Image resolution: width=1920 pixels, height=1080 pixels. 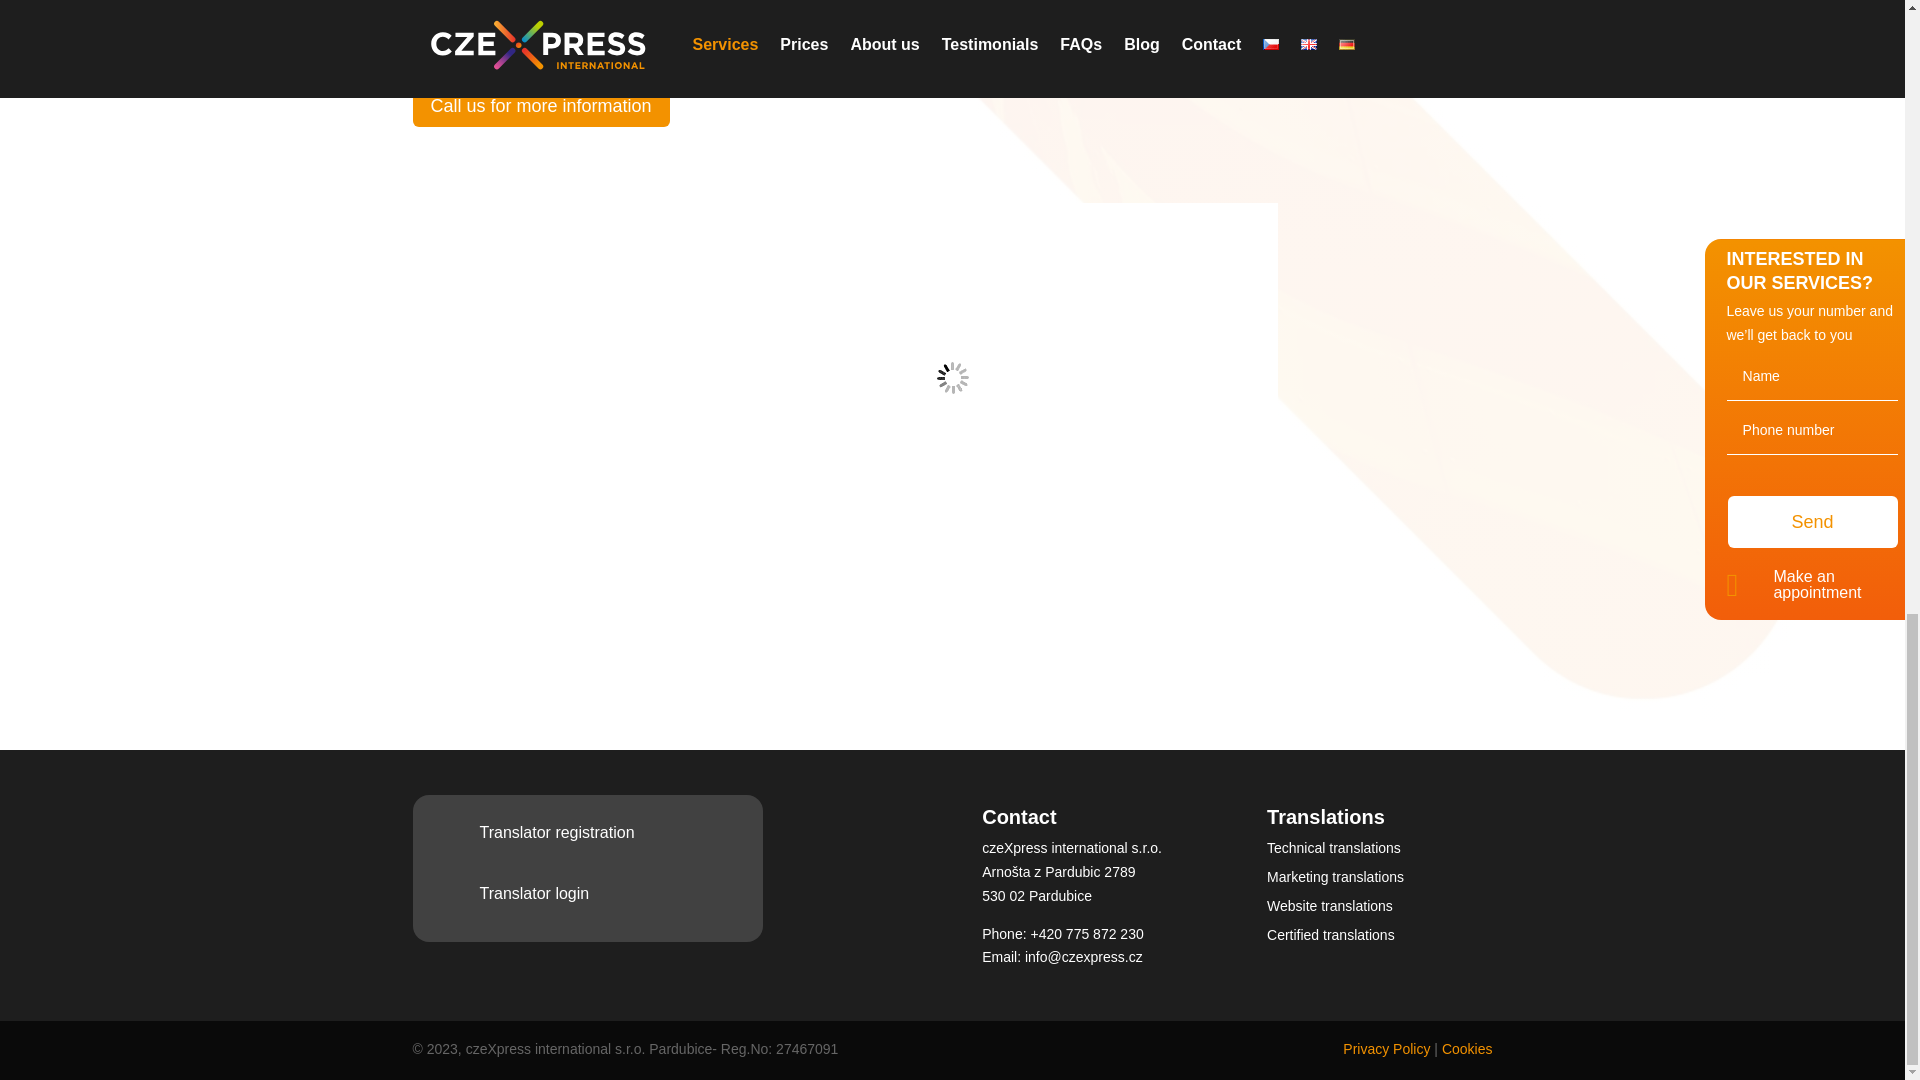 I want to click on Call us for more information, so click(x=540, y=106).